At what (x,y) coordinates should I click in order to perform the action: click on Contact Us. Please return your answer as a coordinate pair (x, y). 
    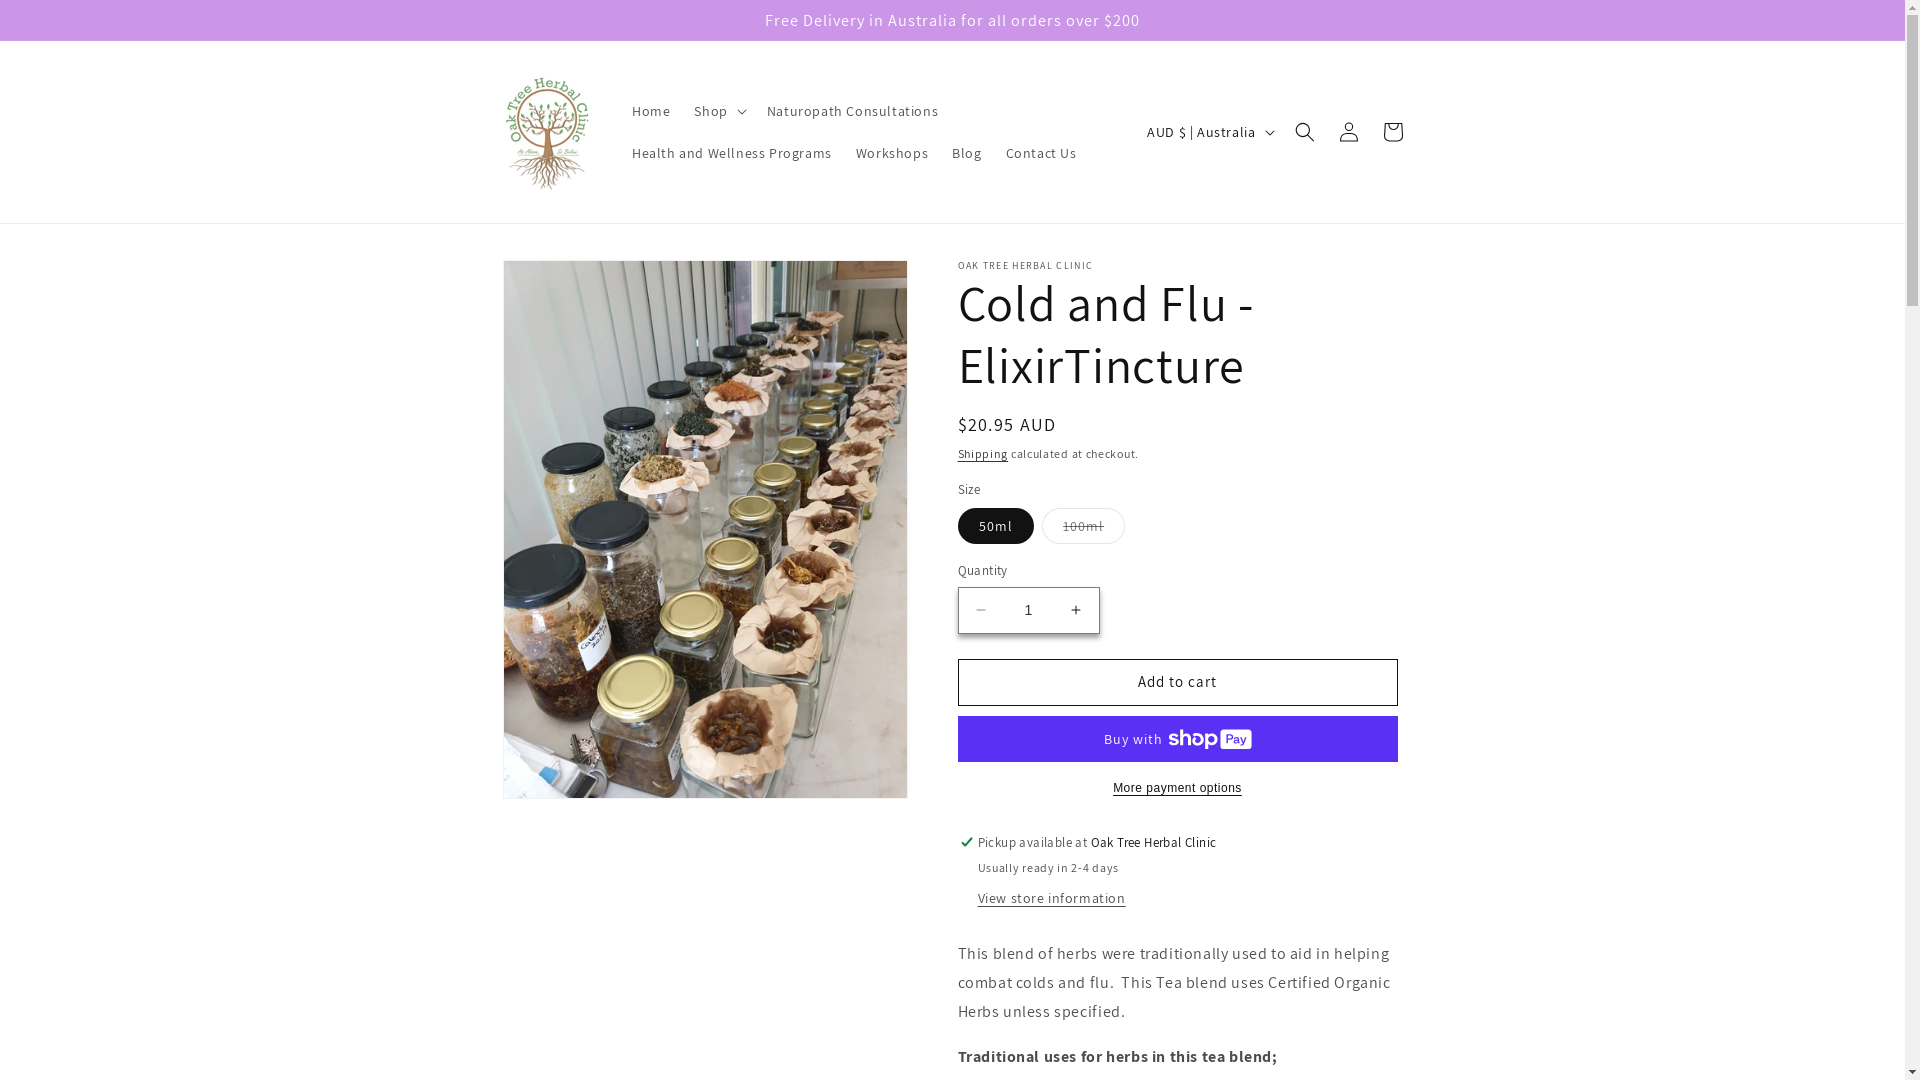
    Looking at the image, I should click on (1042, 153).